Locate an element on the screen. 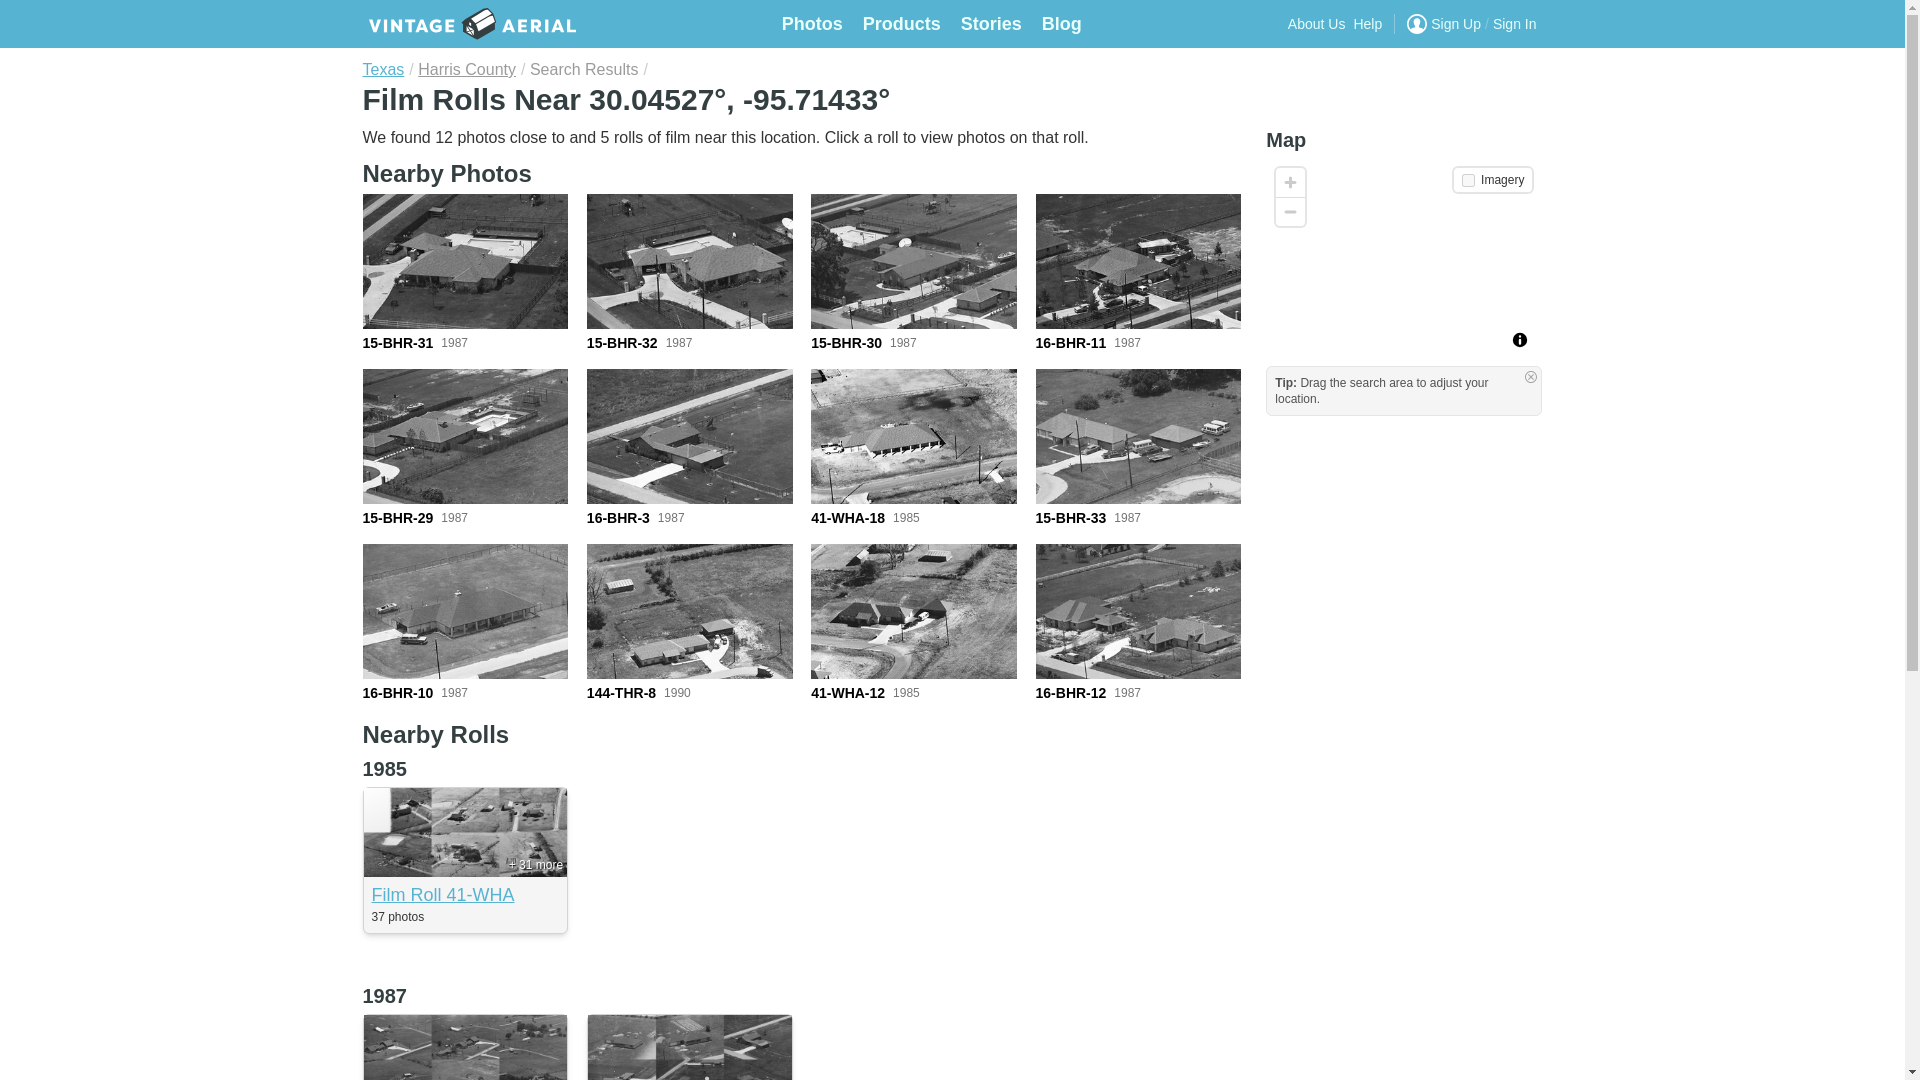 This screenshot has width=1920, height=1080. Zoom out is located at coordinates (1290, 210).